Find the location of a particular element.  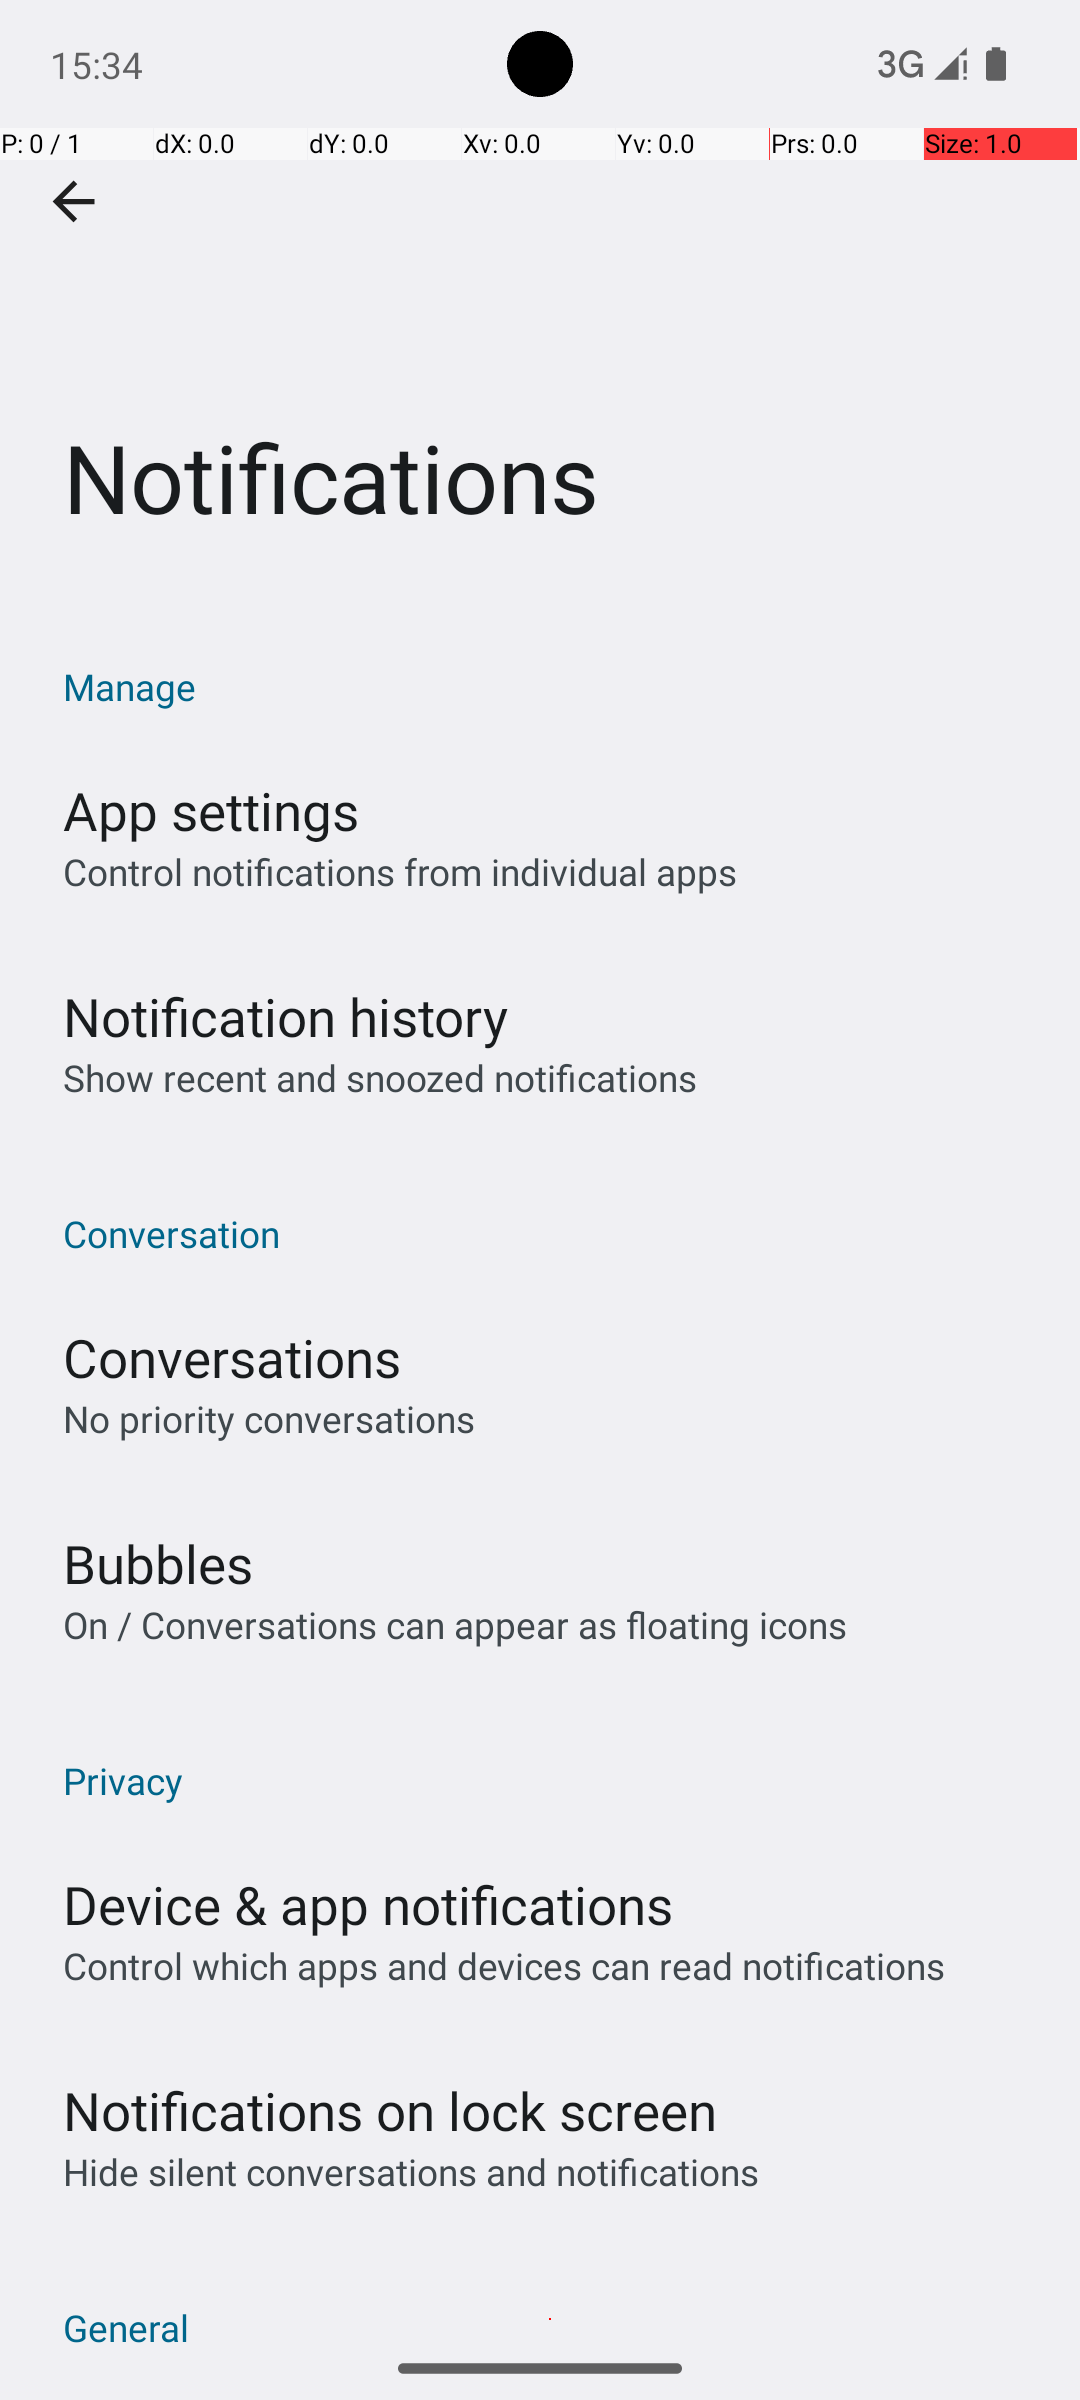

App settings is located at coordinates (211, 810).